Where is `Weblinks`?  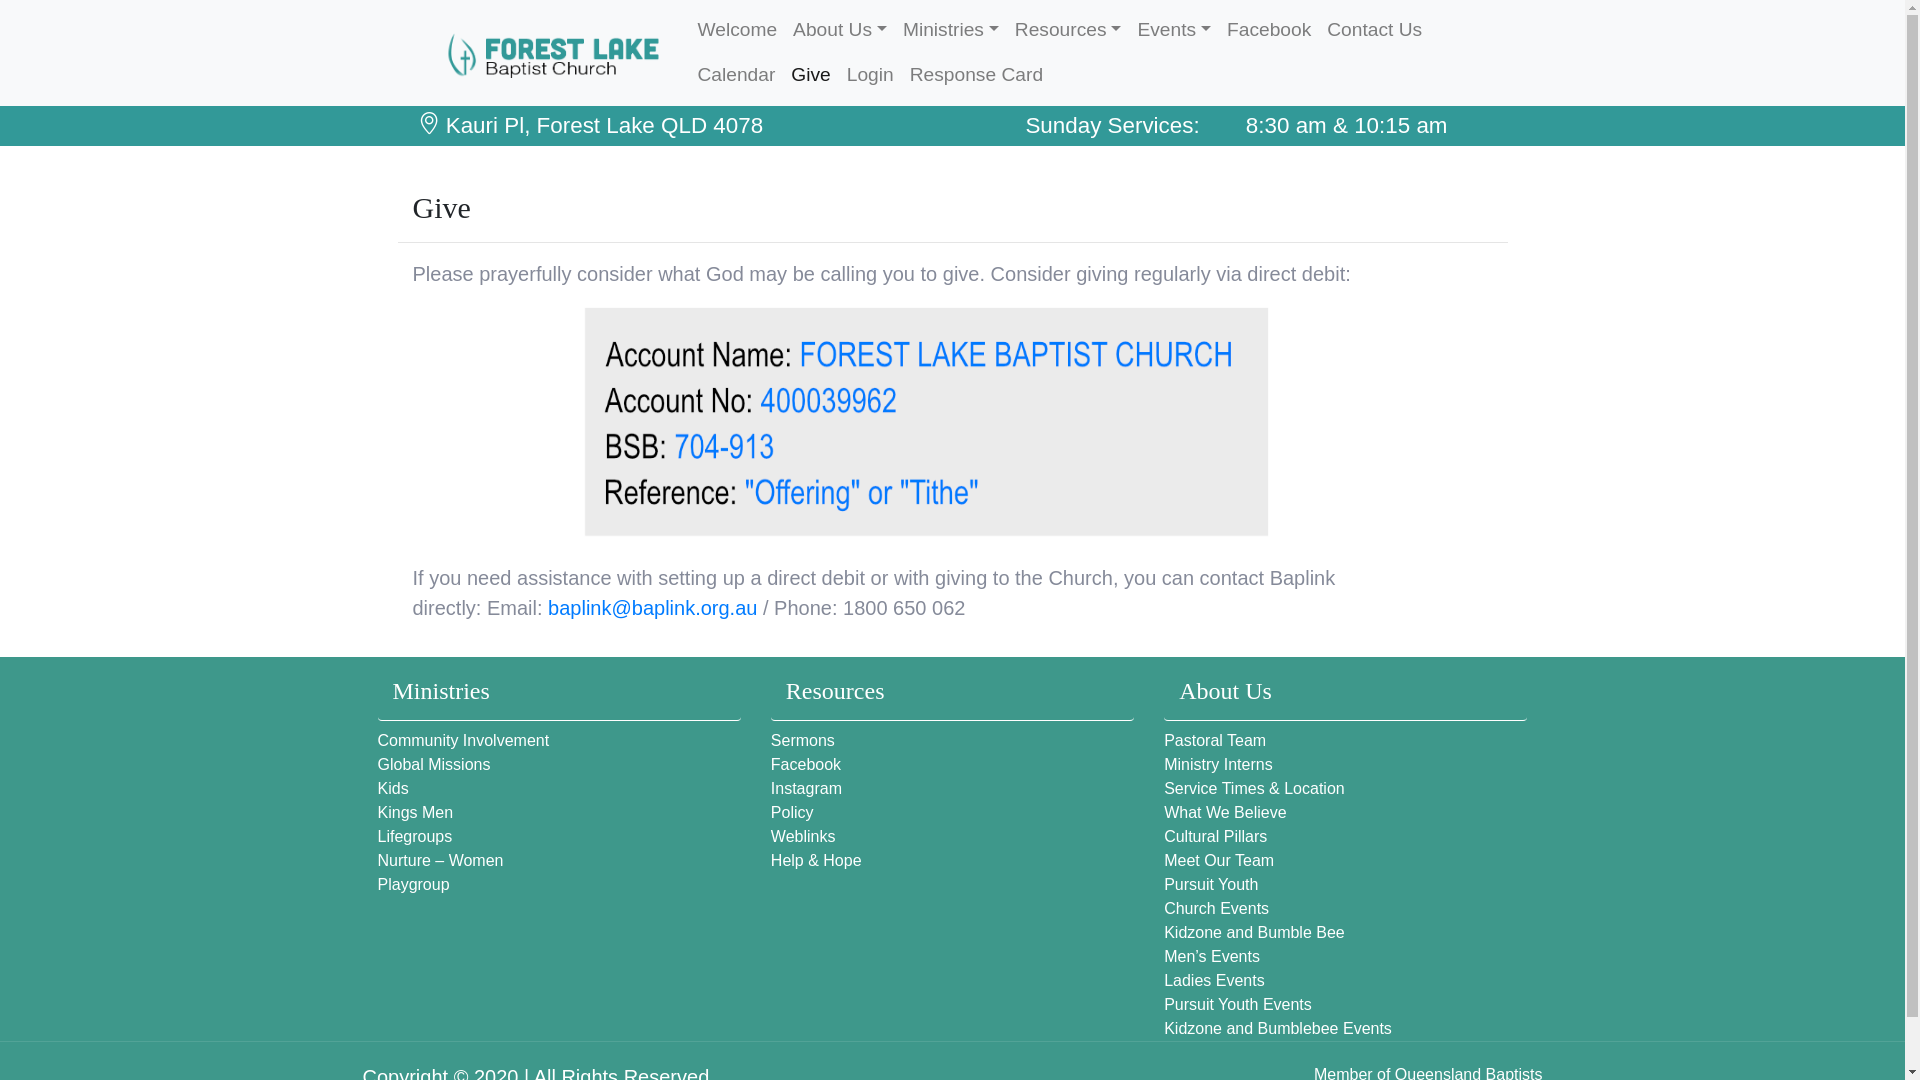
Weblinks is located at coordinates (804, 836).